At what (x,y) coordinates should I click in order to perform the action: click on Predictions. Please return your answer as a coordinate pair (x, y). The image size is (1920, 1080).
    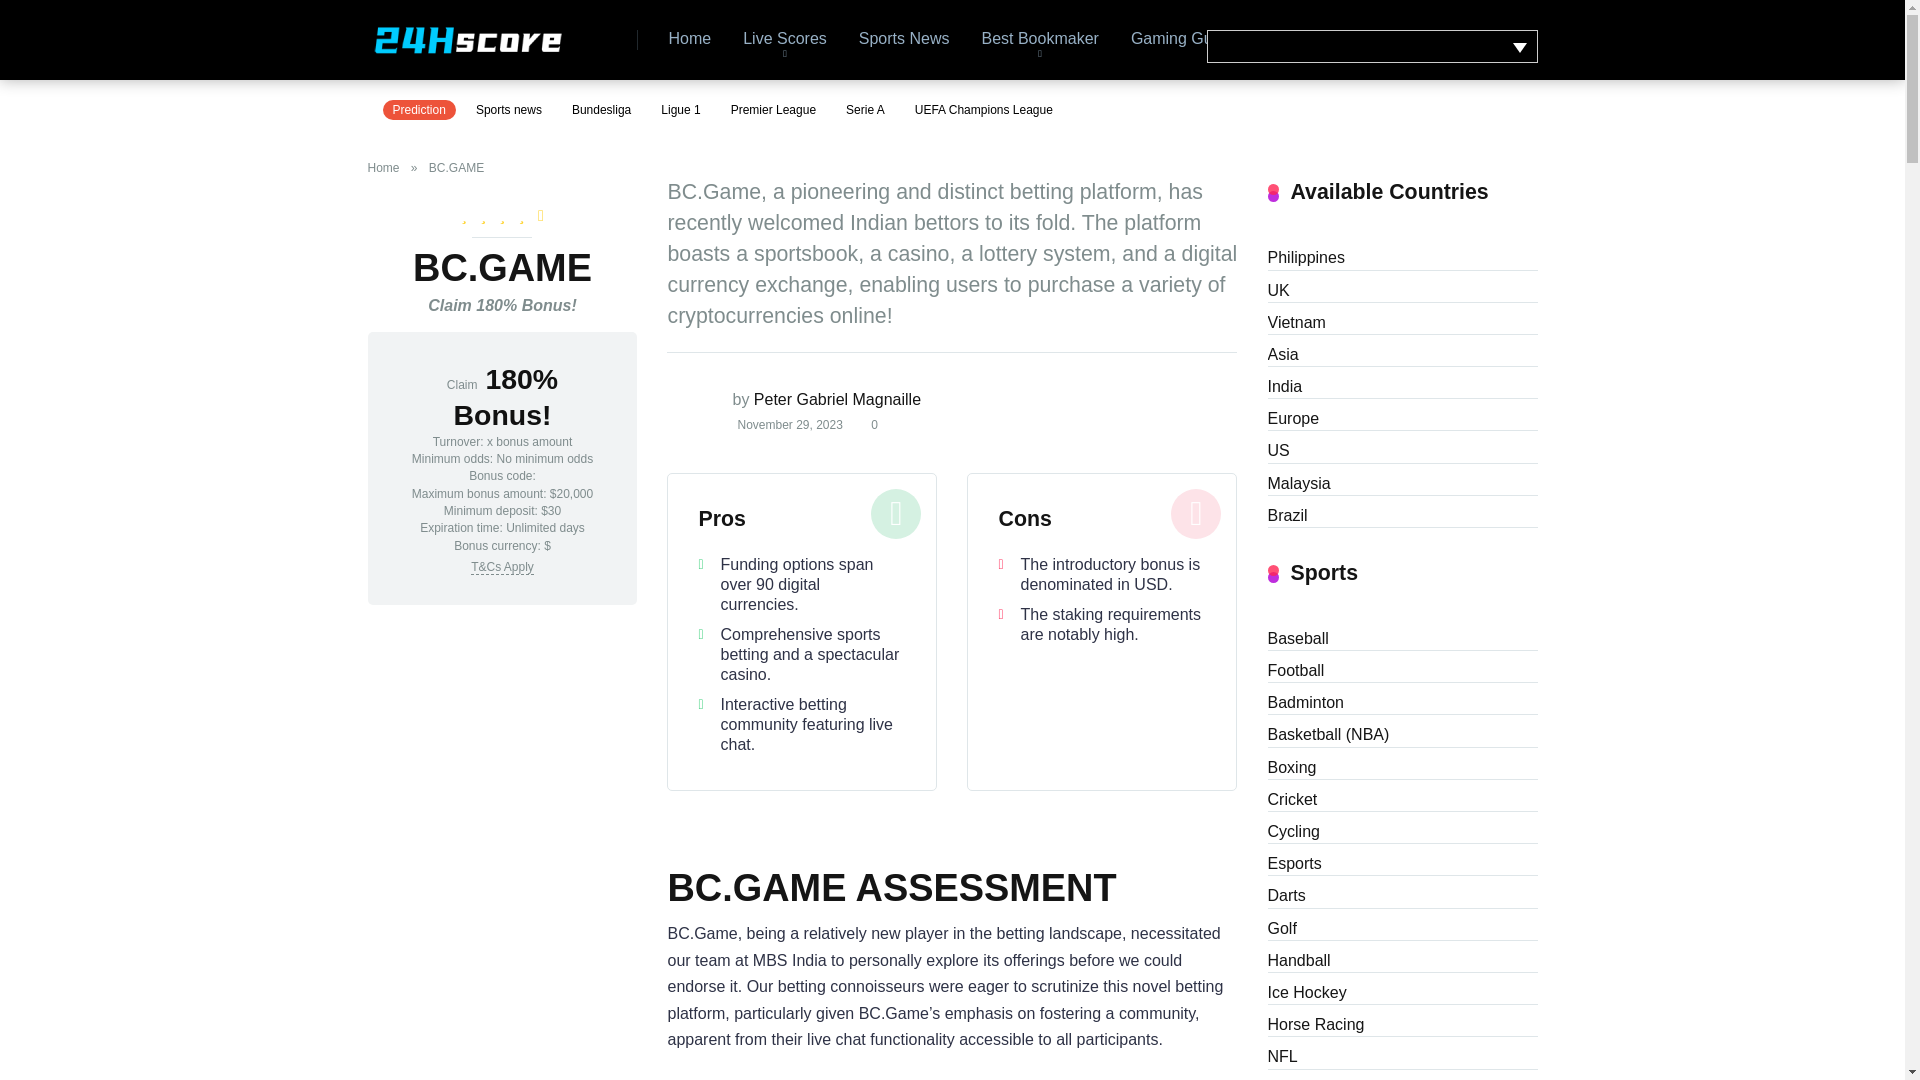
    Looking at the image, I should click on (1305, 40).